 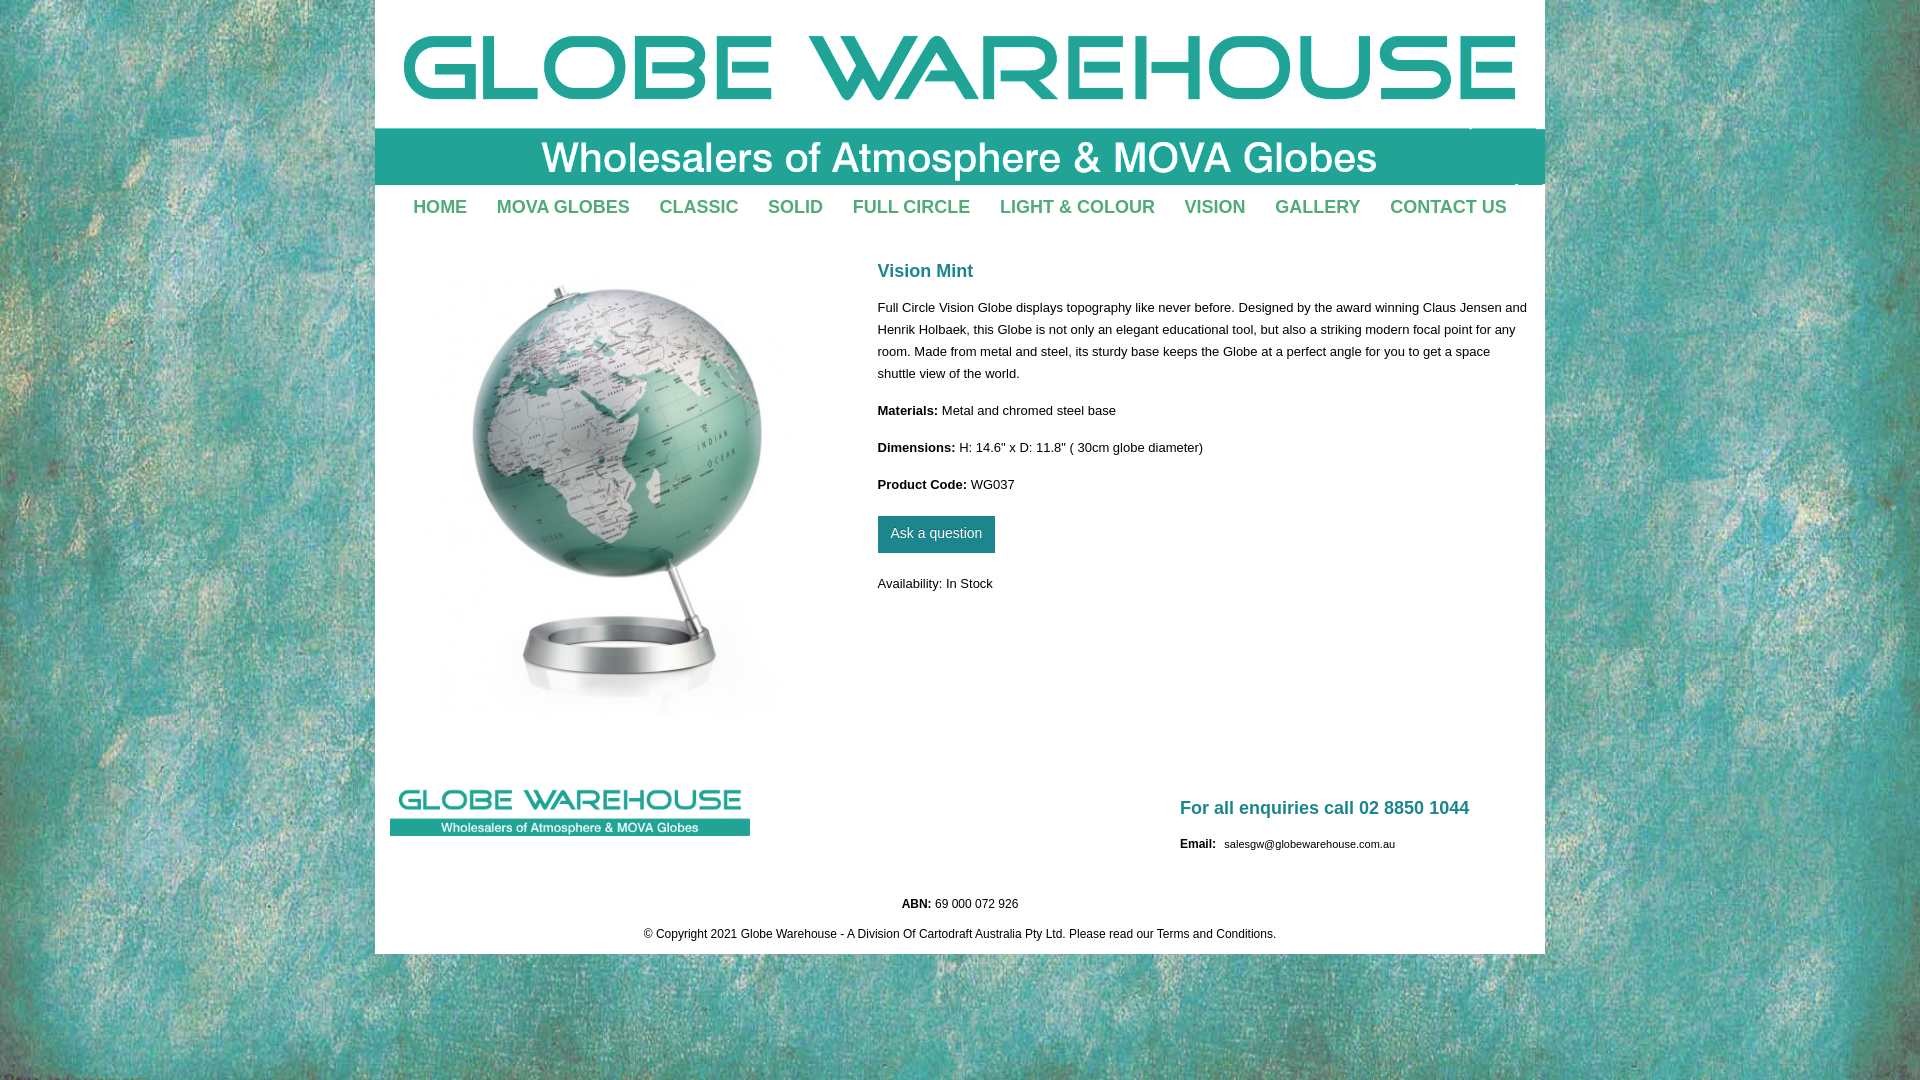 I want to click on Vision Mint, so click(x=618, y=490).